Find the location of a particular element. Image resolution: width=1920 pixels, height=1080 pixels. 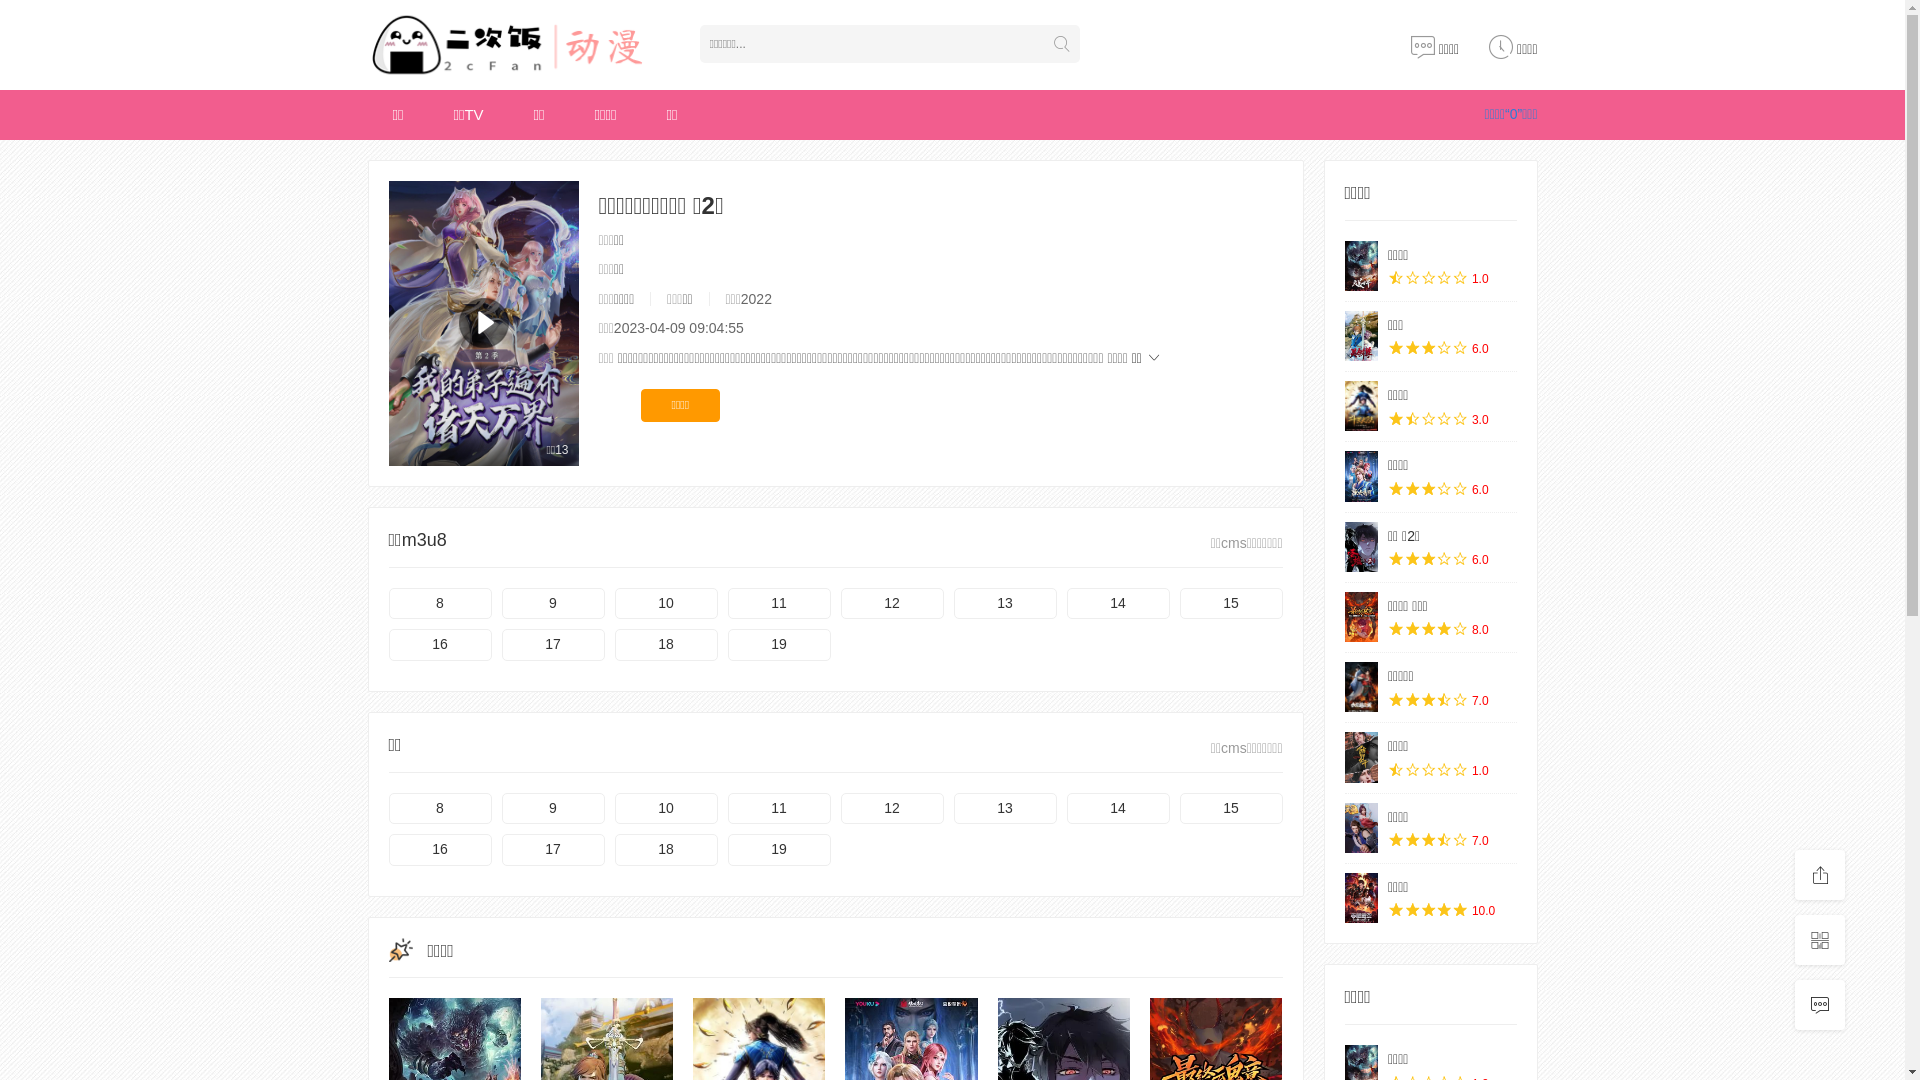

15 is located at coordinates (1232, 809).